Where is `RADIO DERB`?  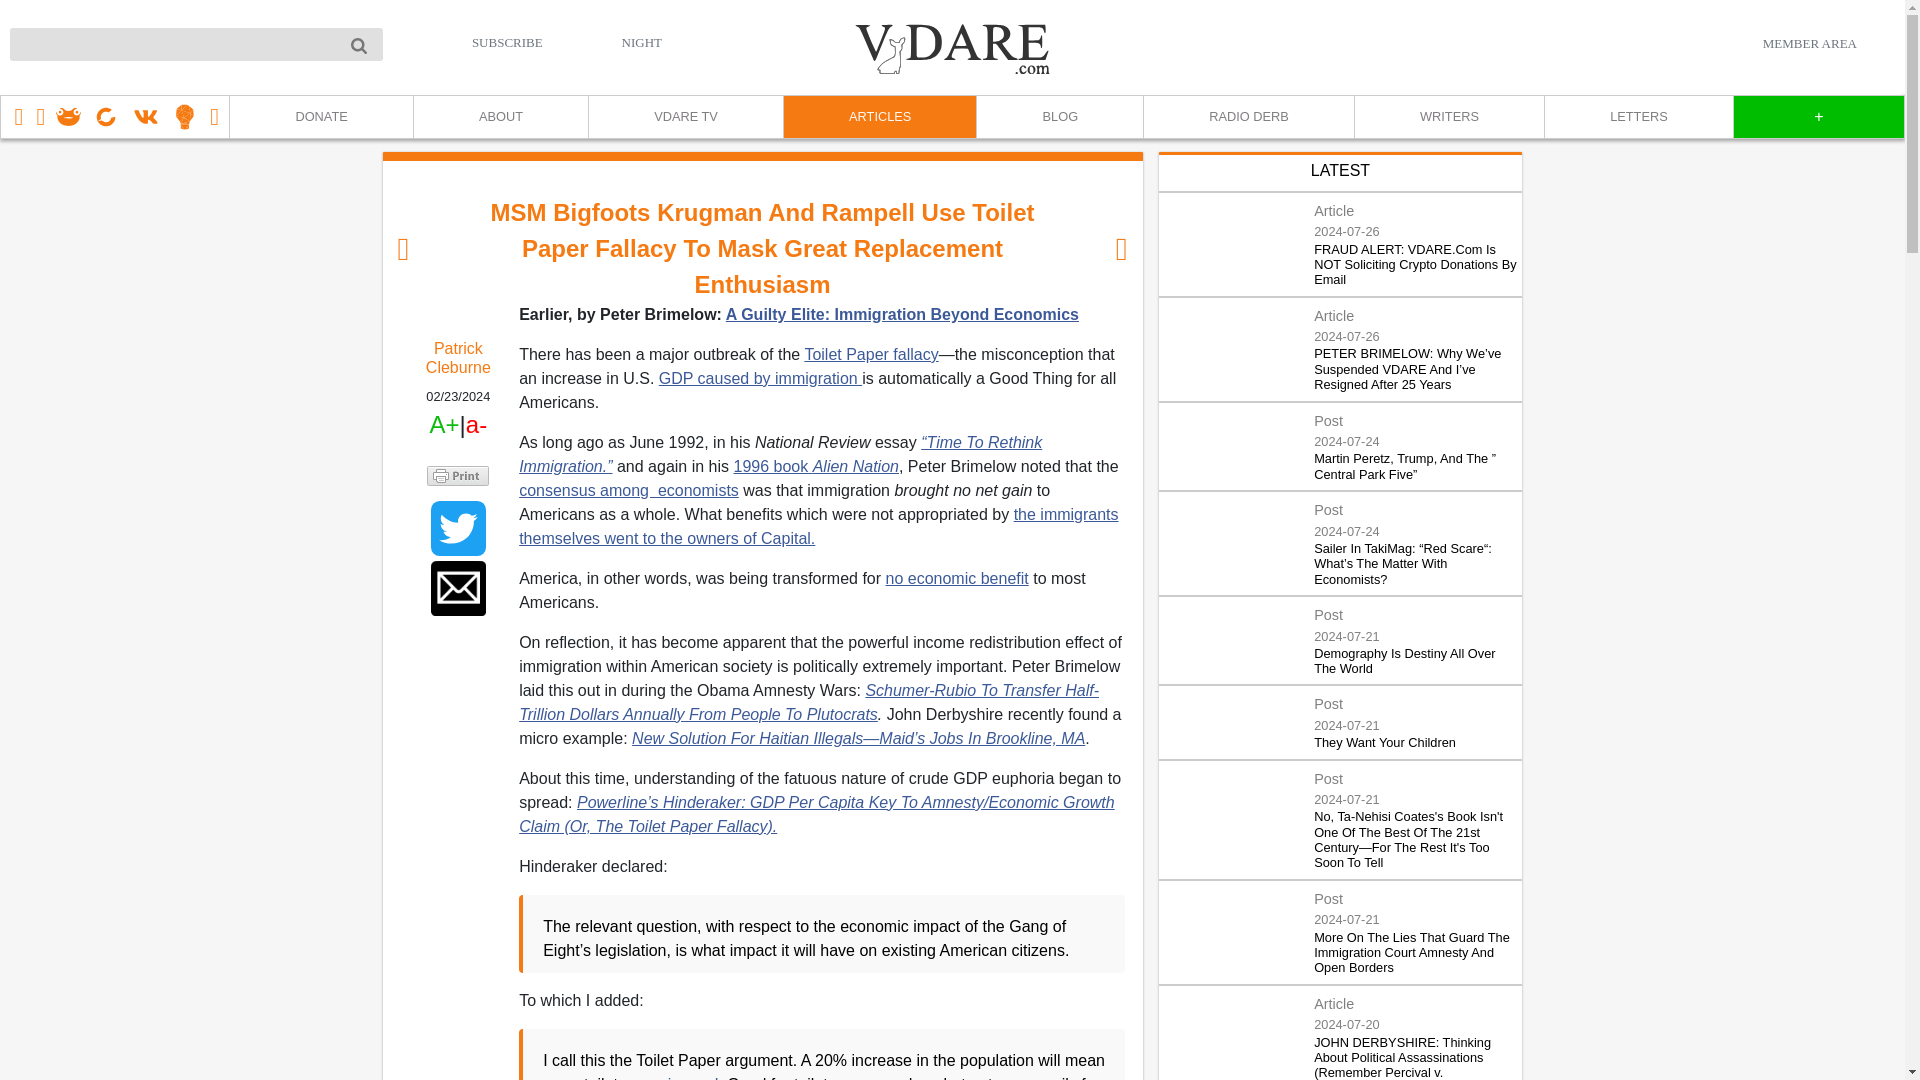 RADIO DERB is located at coordinates (1248, 117).